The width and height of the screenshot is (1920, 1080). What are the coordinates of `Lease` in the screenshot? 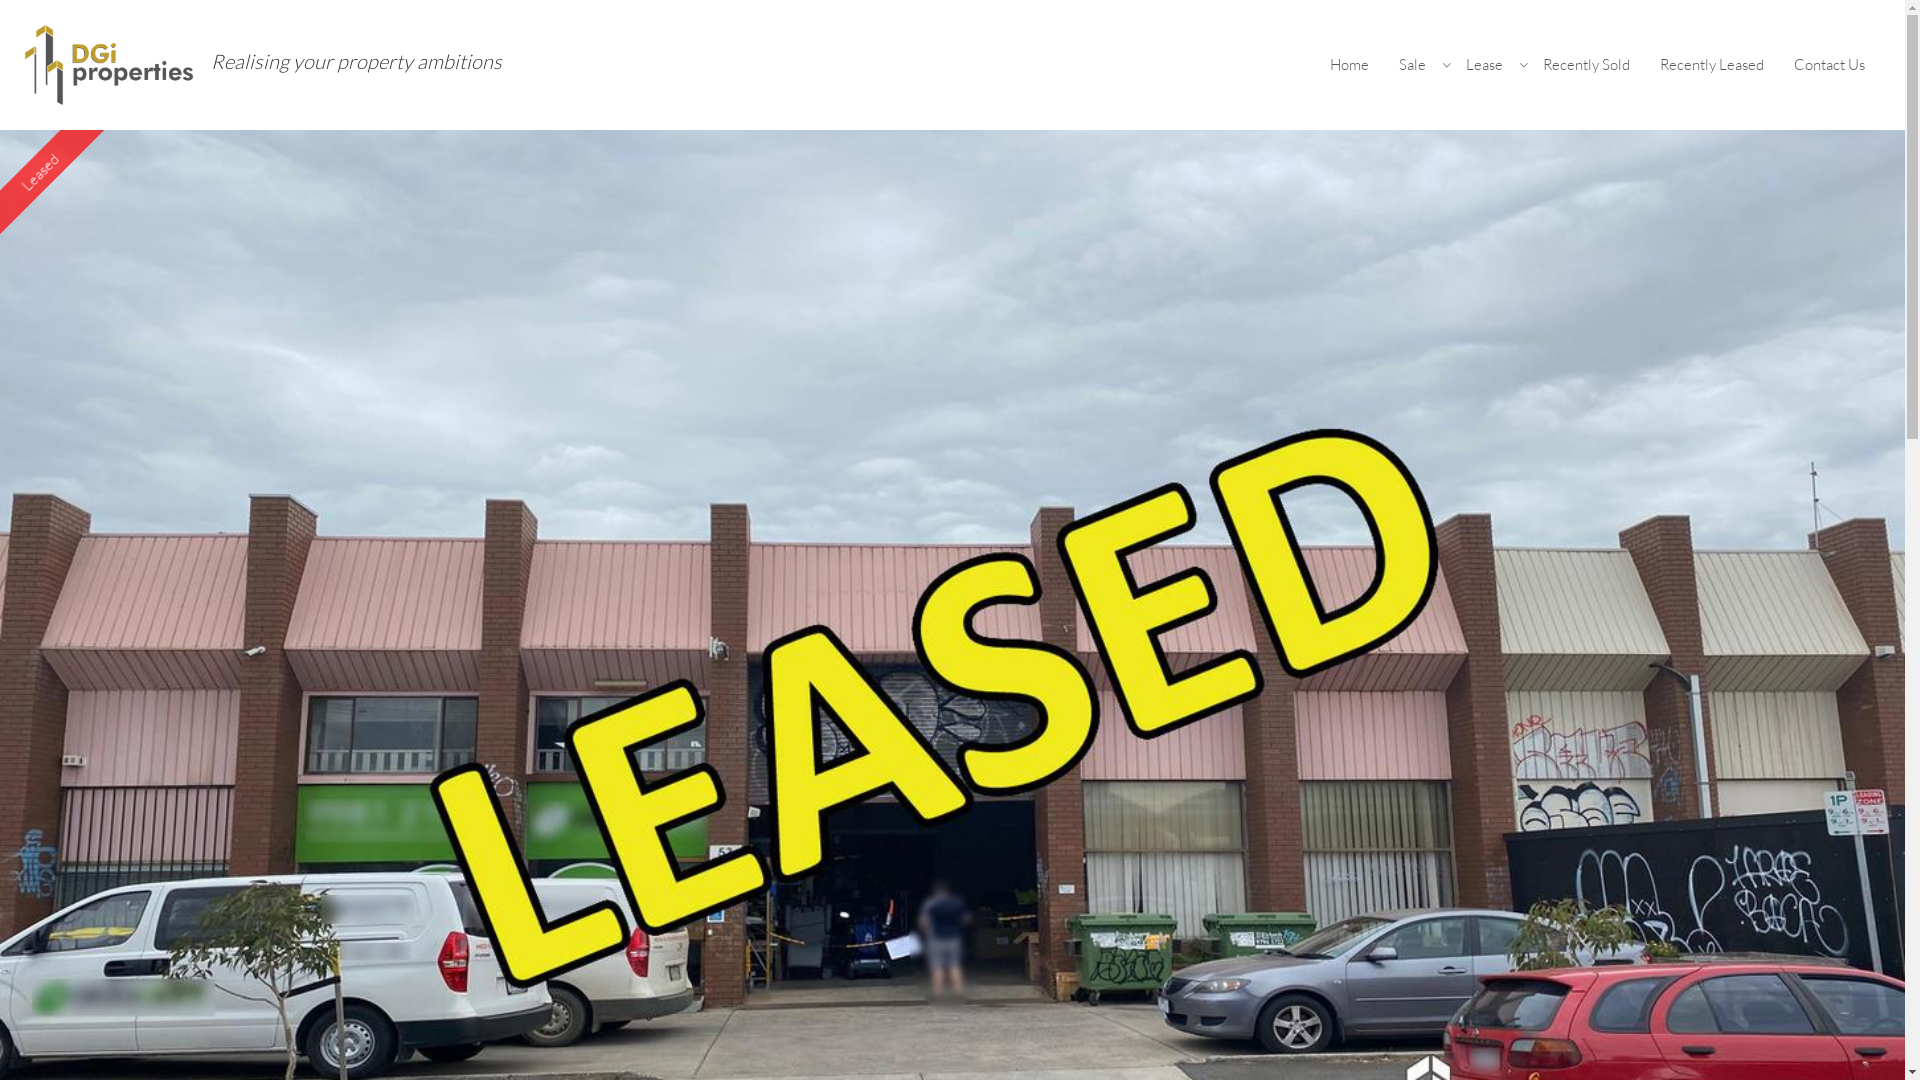 It's located at (1490, 64).